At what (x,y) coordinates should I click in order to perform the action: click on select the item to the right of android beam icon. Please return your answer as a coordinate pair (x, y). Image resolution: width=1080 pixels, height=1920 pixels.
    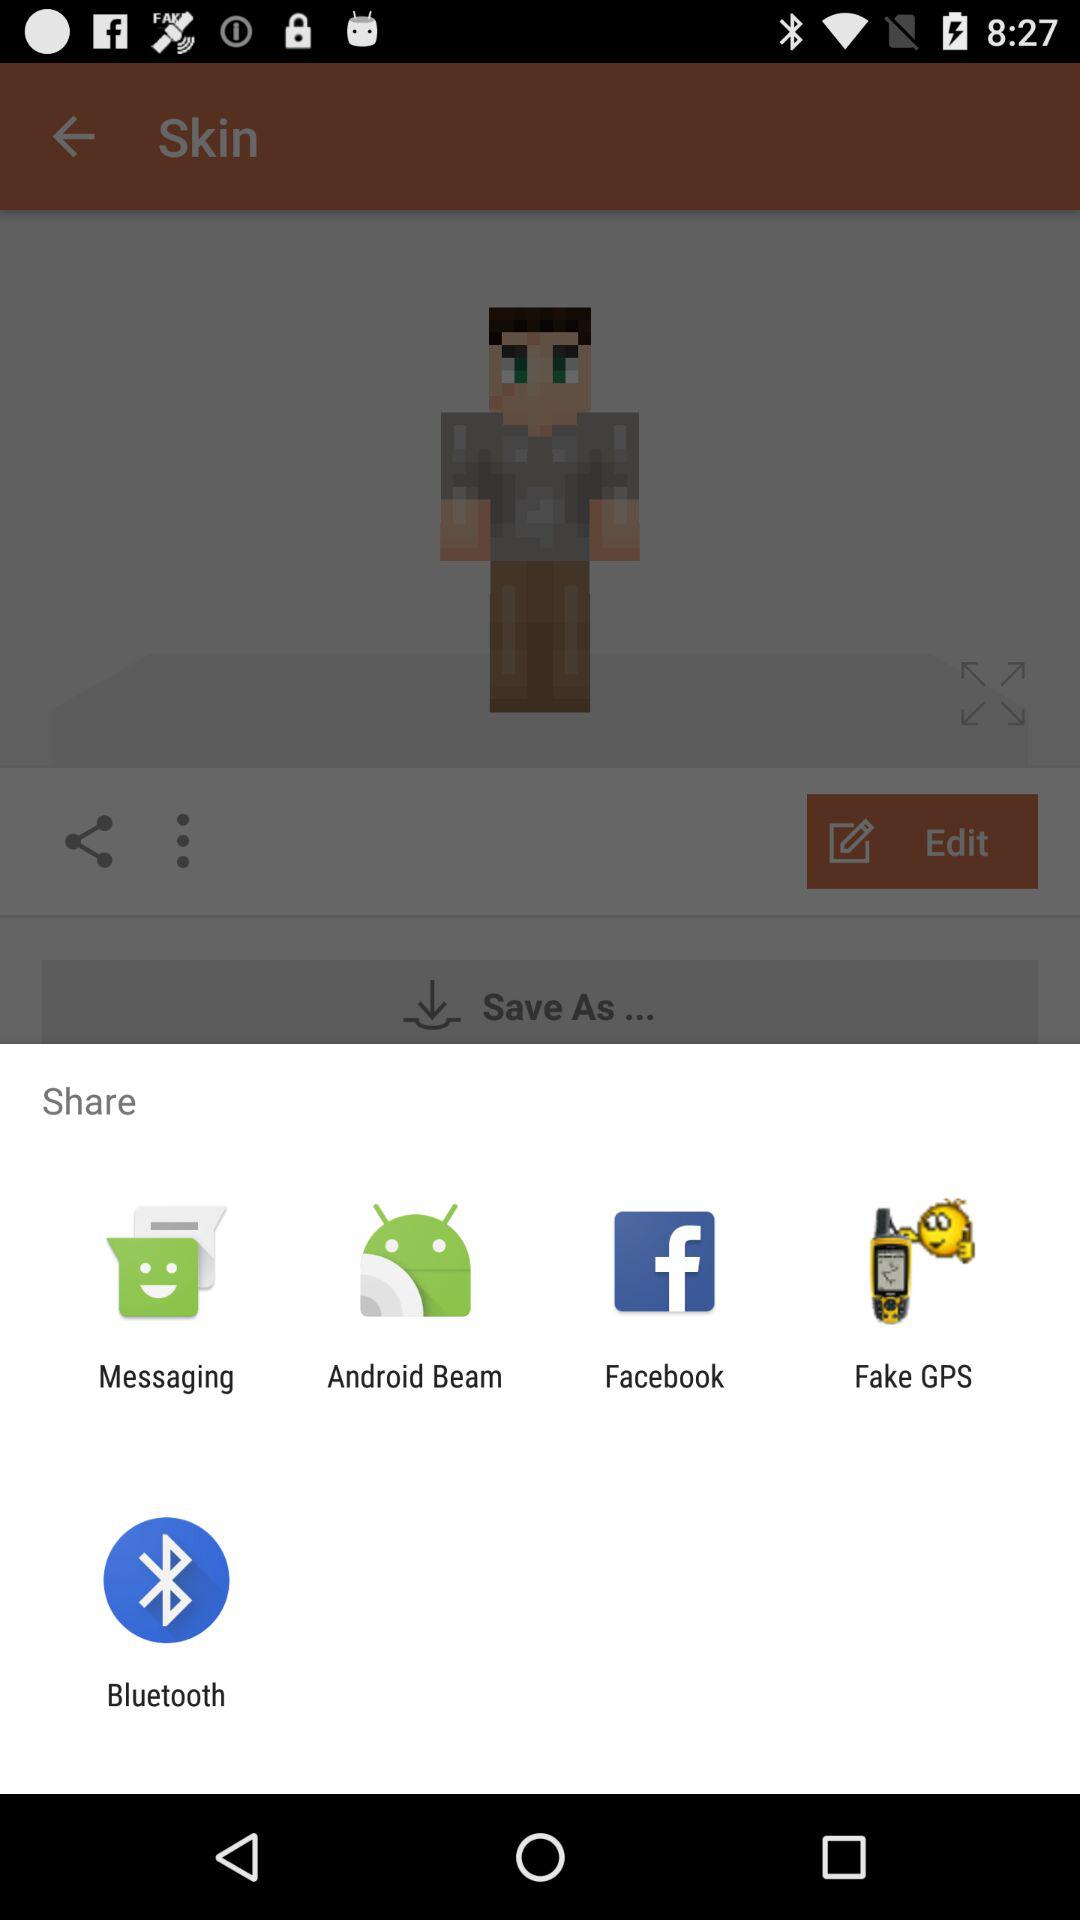
    Looking at the image, I should click on (664, 1393).